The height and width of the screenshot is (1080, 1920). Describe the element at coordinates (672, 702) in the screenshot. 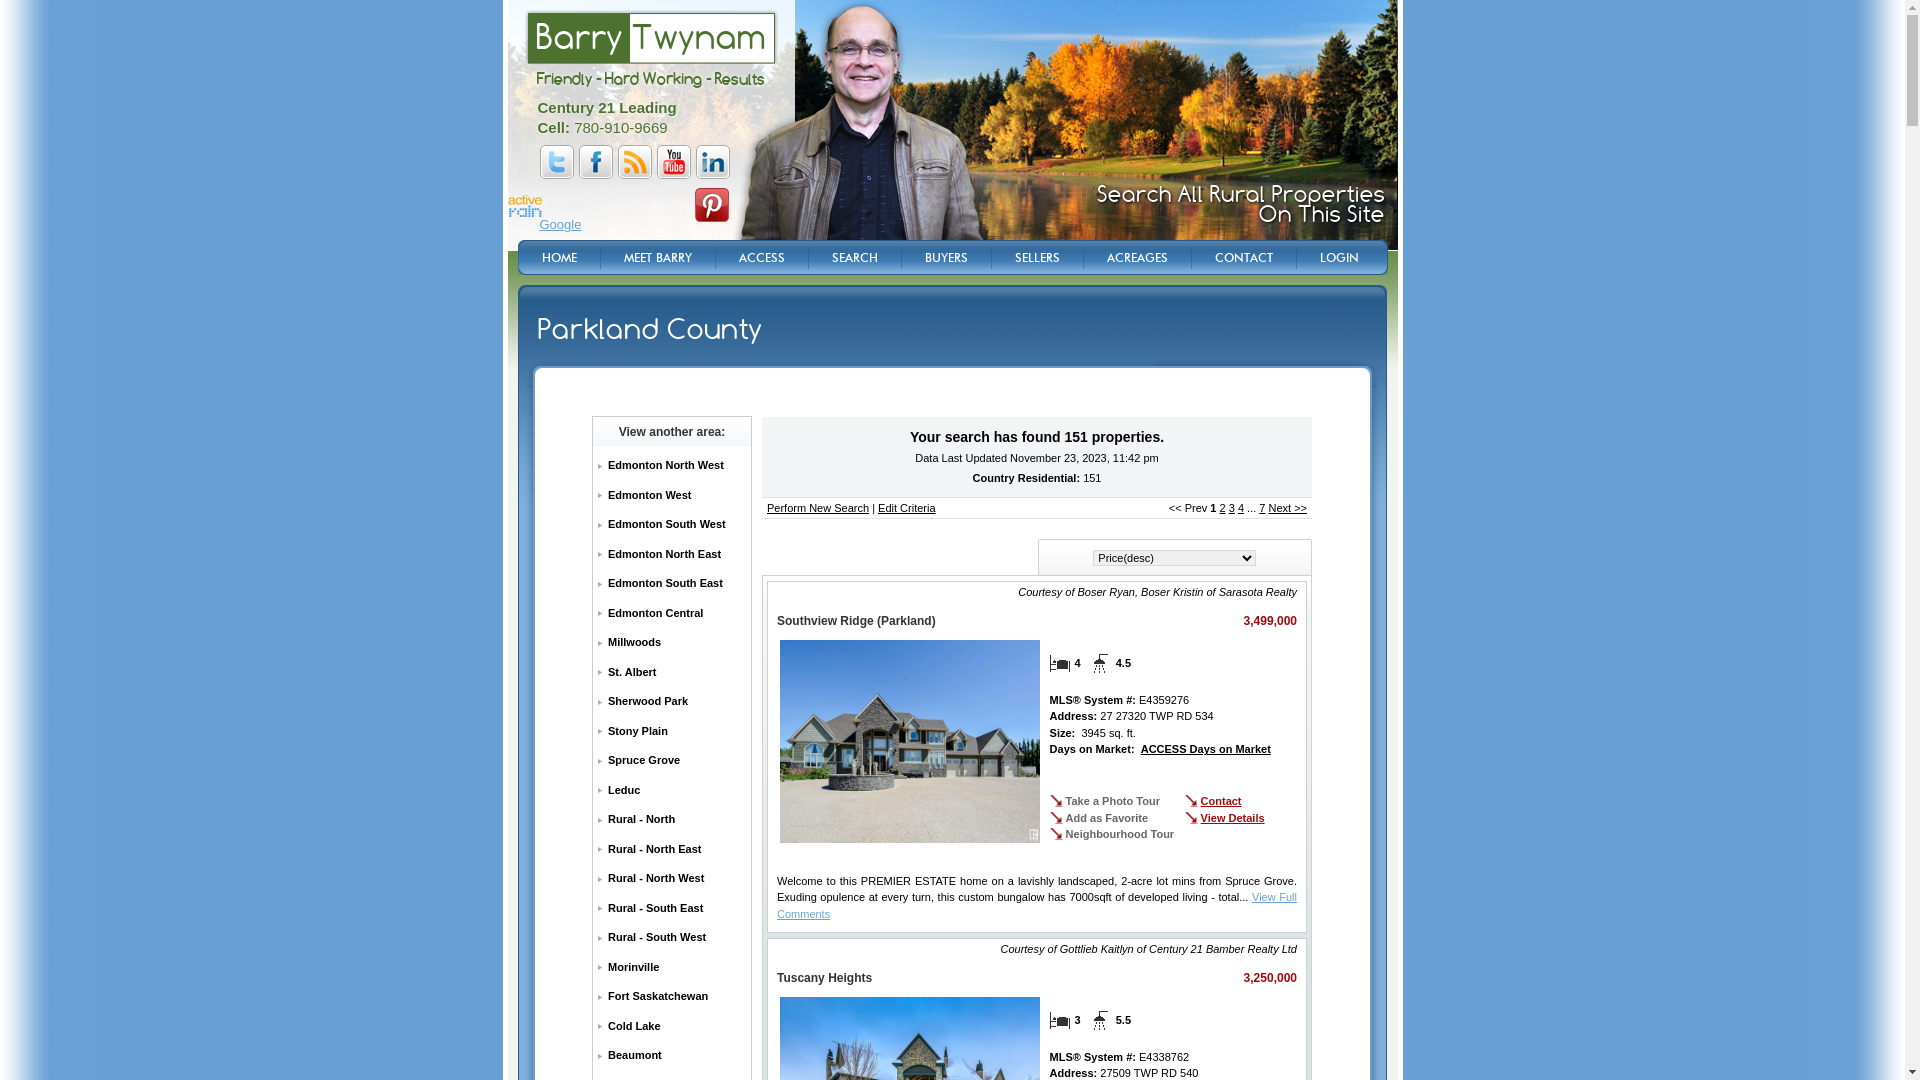

I see `Sherwood Park` at that location.